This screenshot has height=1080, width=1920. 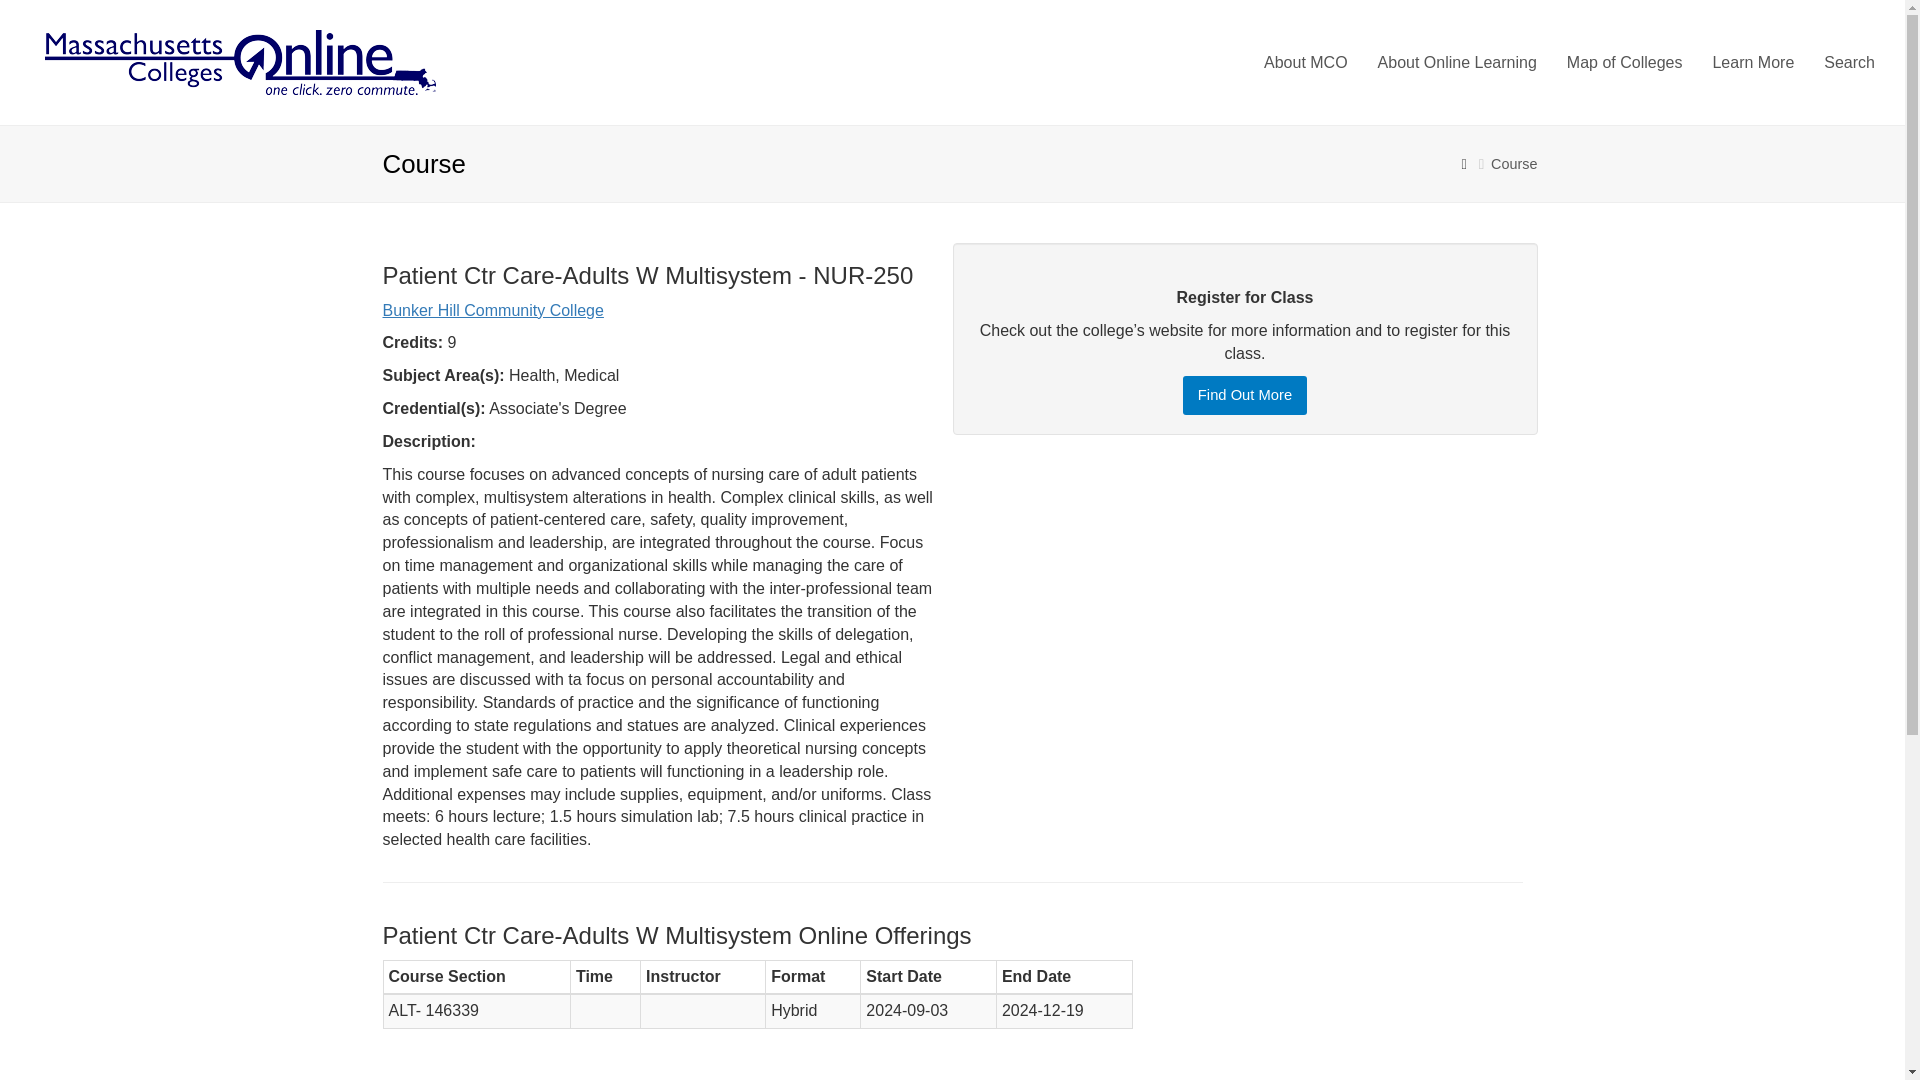 What do you see at coordinates (1306, 62) in the screenshot?
I see `About MCO` at bounding box center [1306, 62].